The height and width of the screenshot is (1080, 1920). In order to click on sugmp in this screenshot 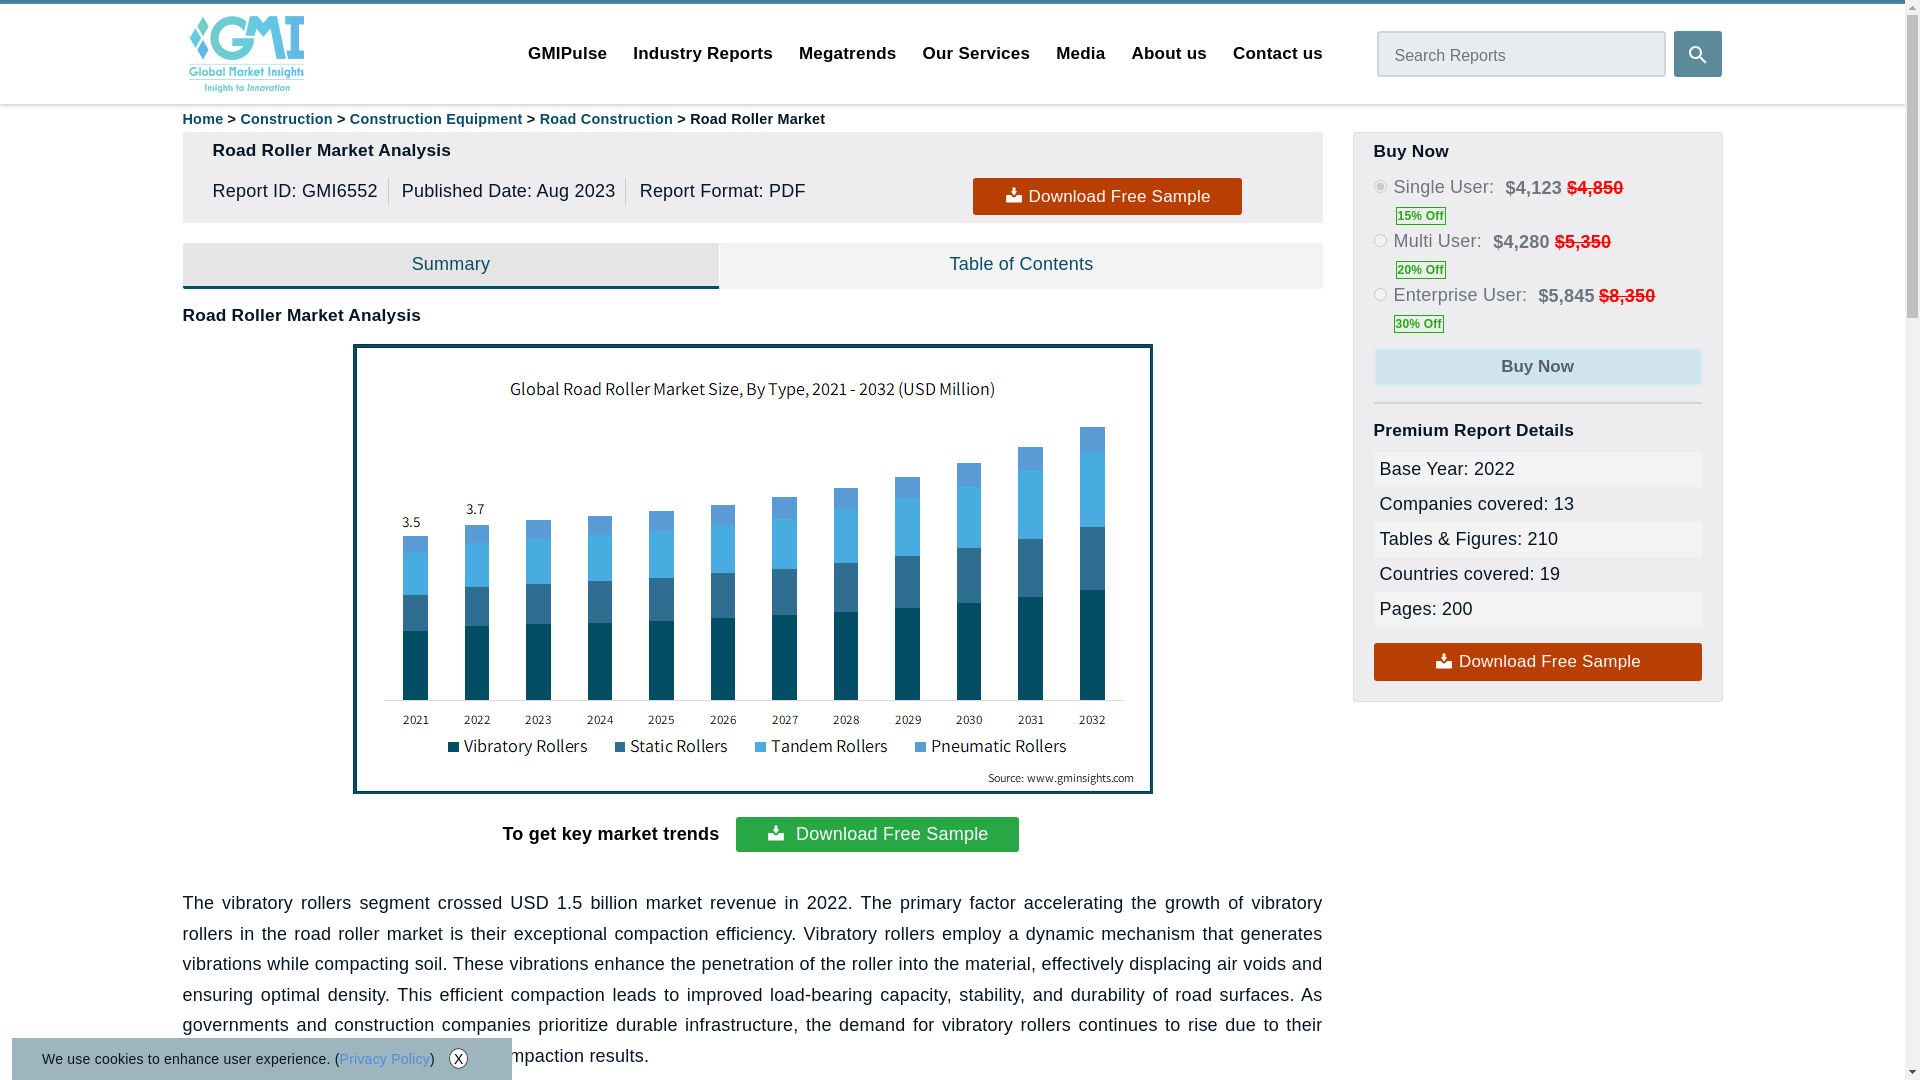, I will do `click(1380, 186)`.